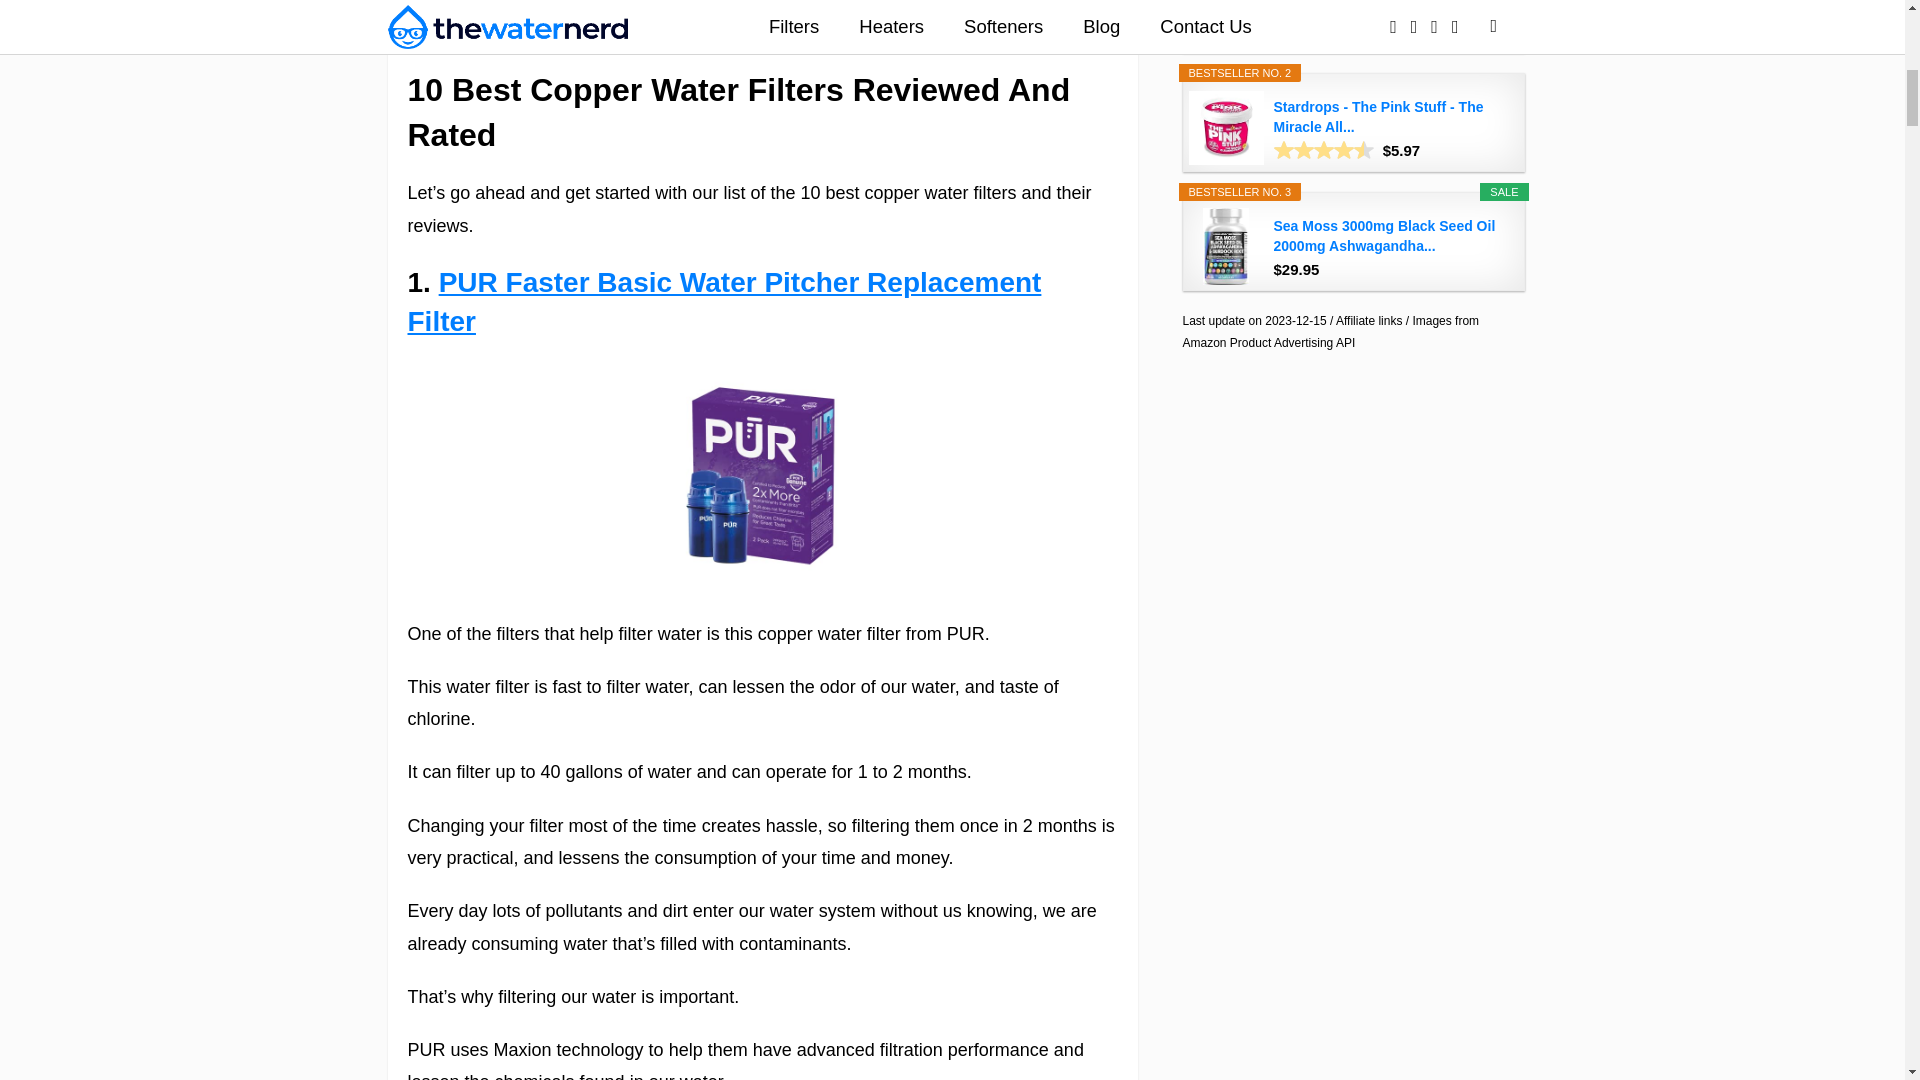  What do you see at coordinates (724, 301) in the screenshot?
I see `PUR Faster Basic Water Pitcher Replacement Filter` at bounding box center [724, 301].